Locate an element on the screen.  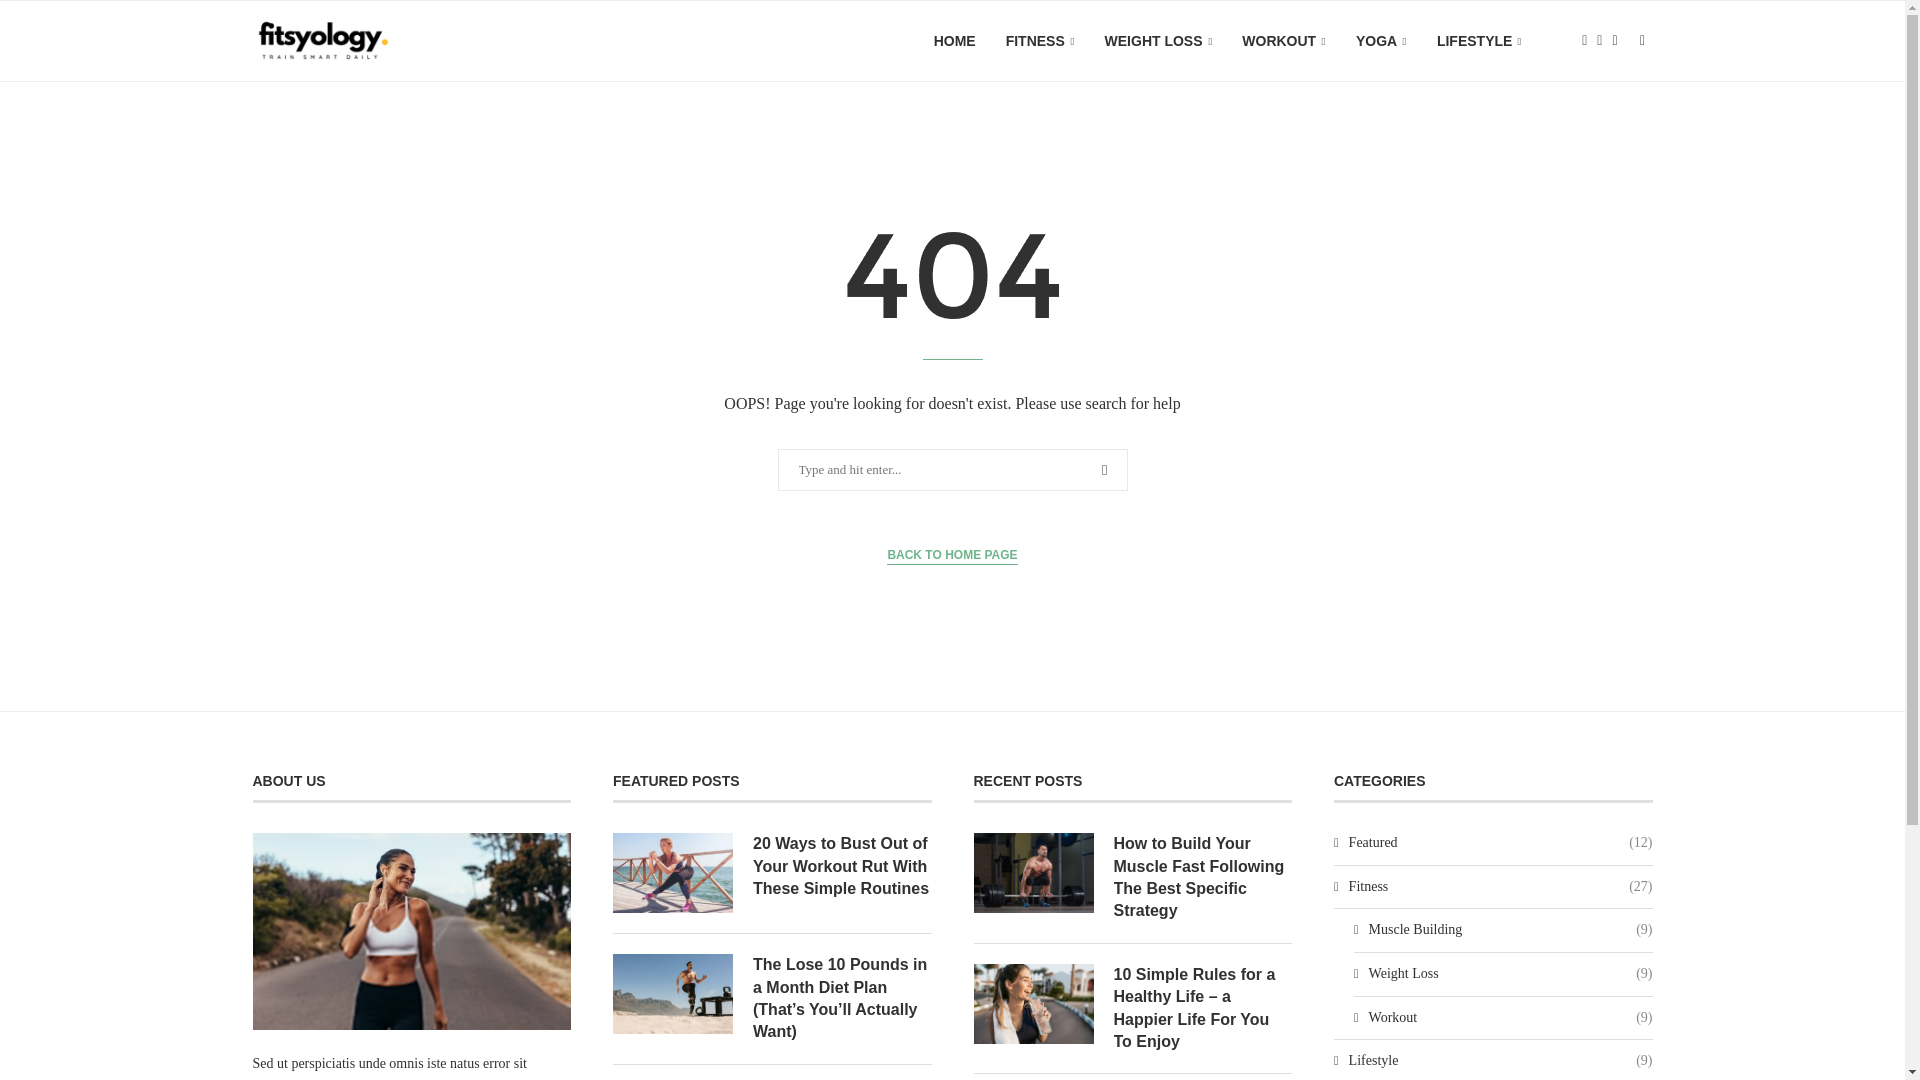
WORKOUT is located at coordinates (1284, 42).